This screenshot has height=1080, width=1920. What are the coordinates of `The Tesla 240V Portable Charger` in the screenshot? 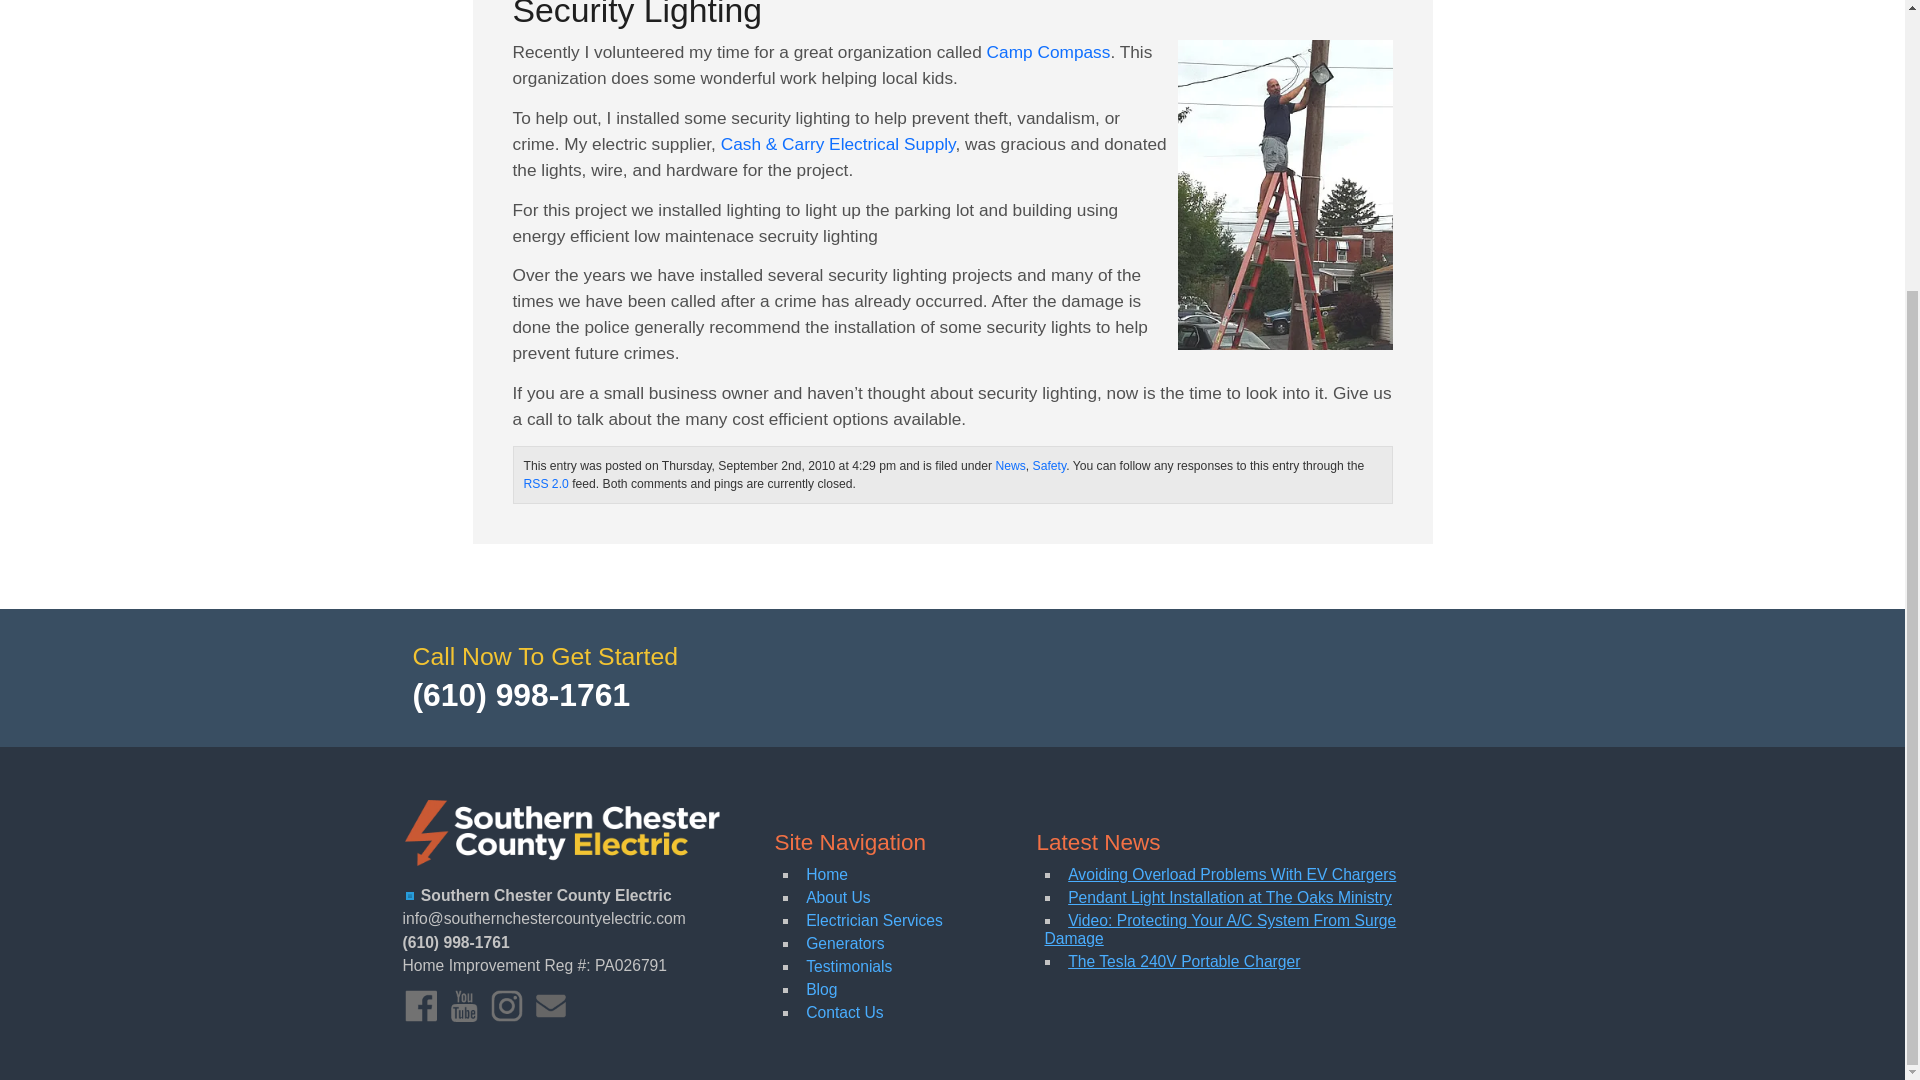 It's located at (1183, 960).